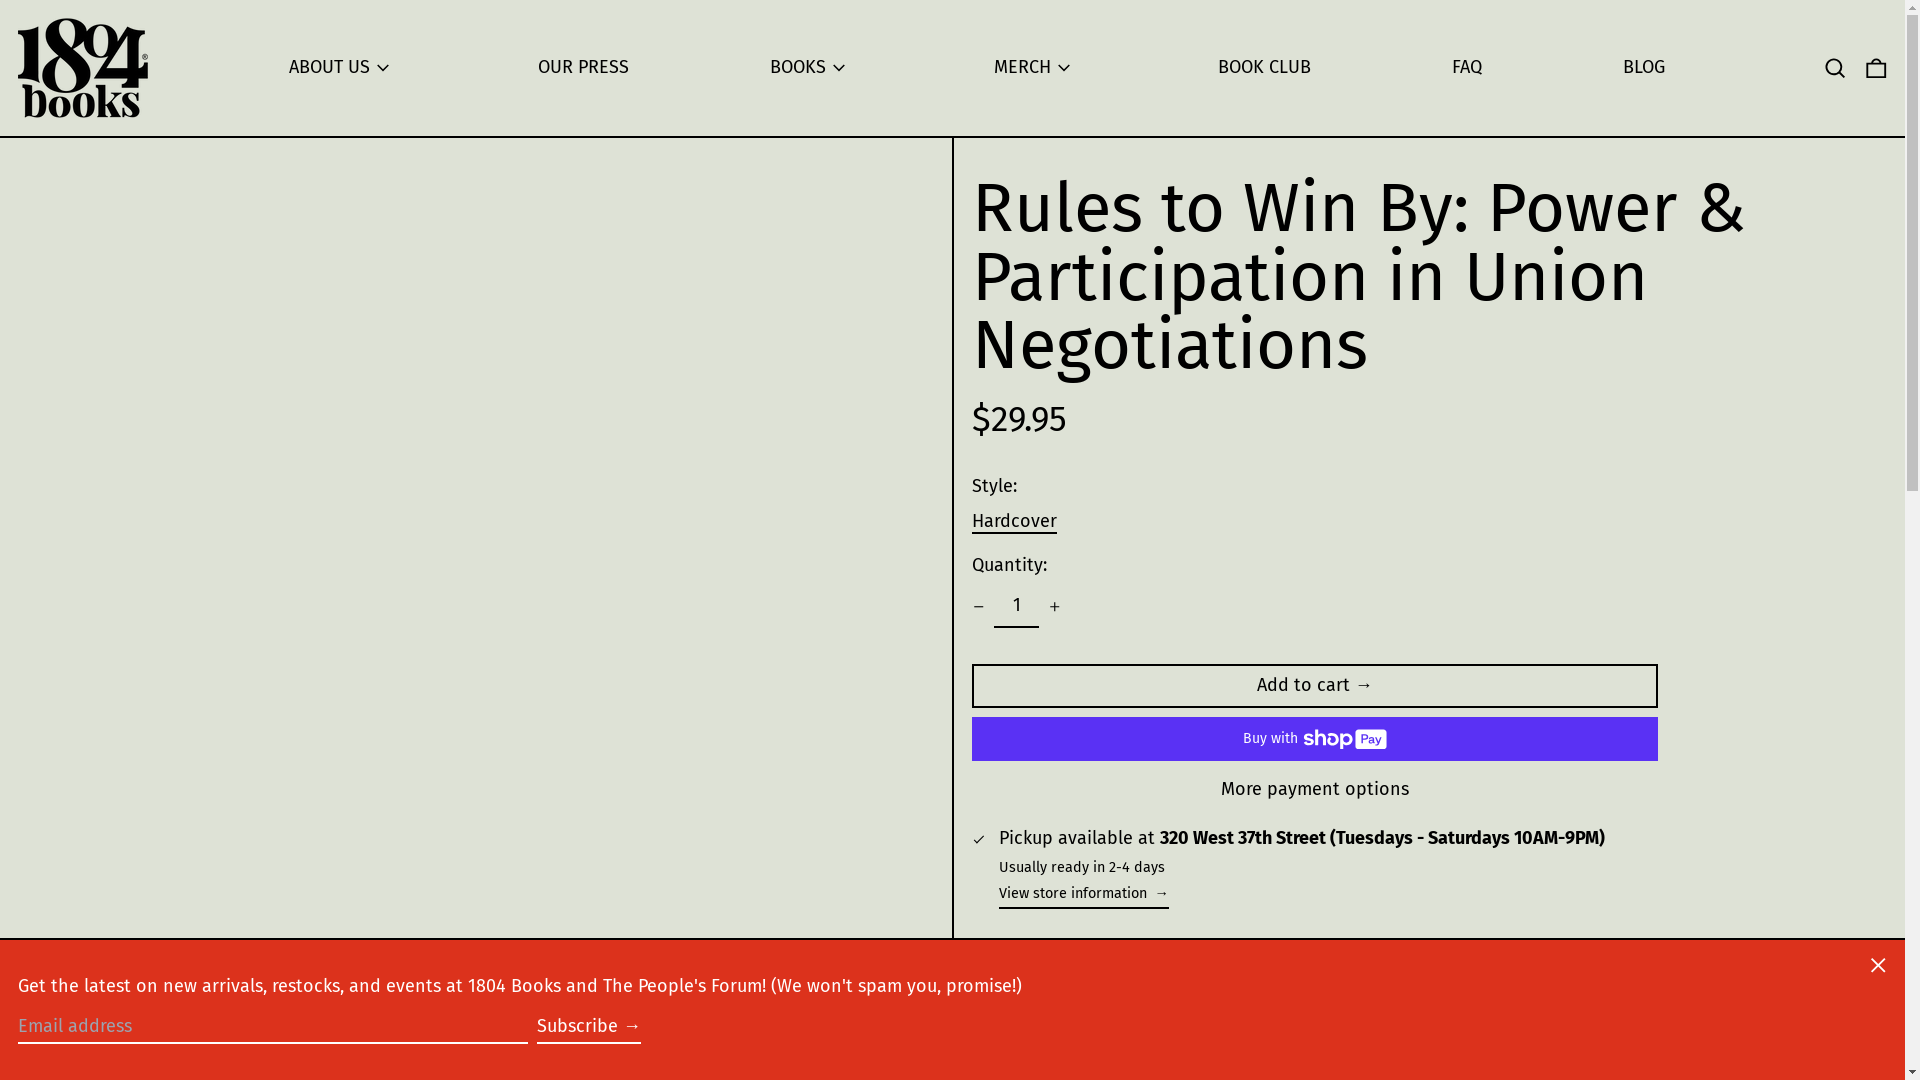  Describe the element at coordinates (1644, 68) in the screenshot. I see `BLOG` at that location.